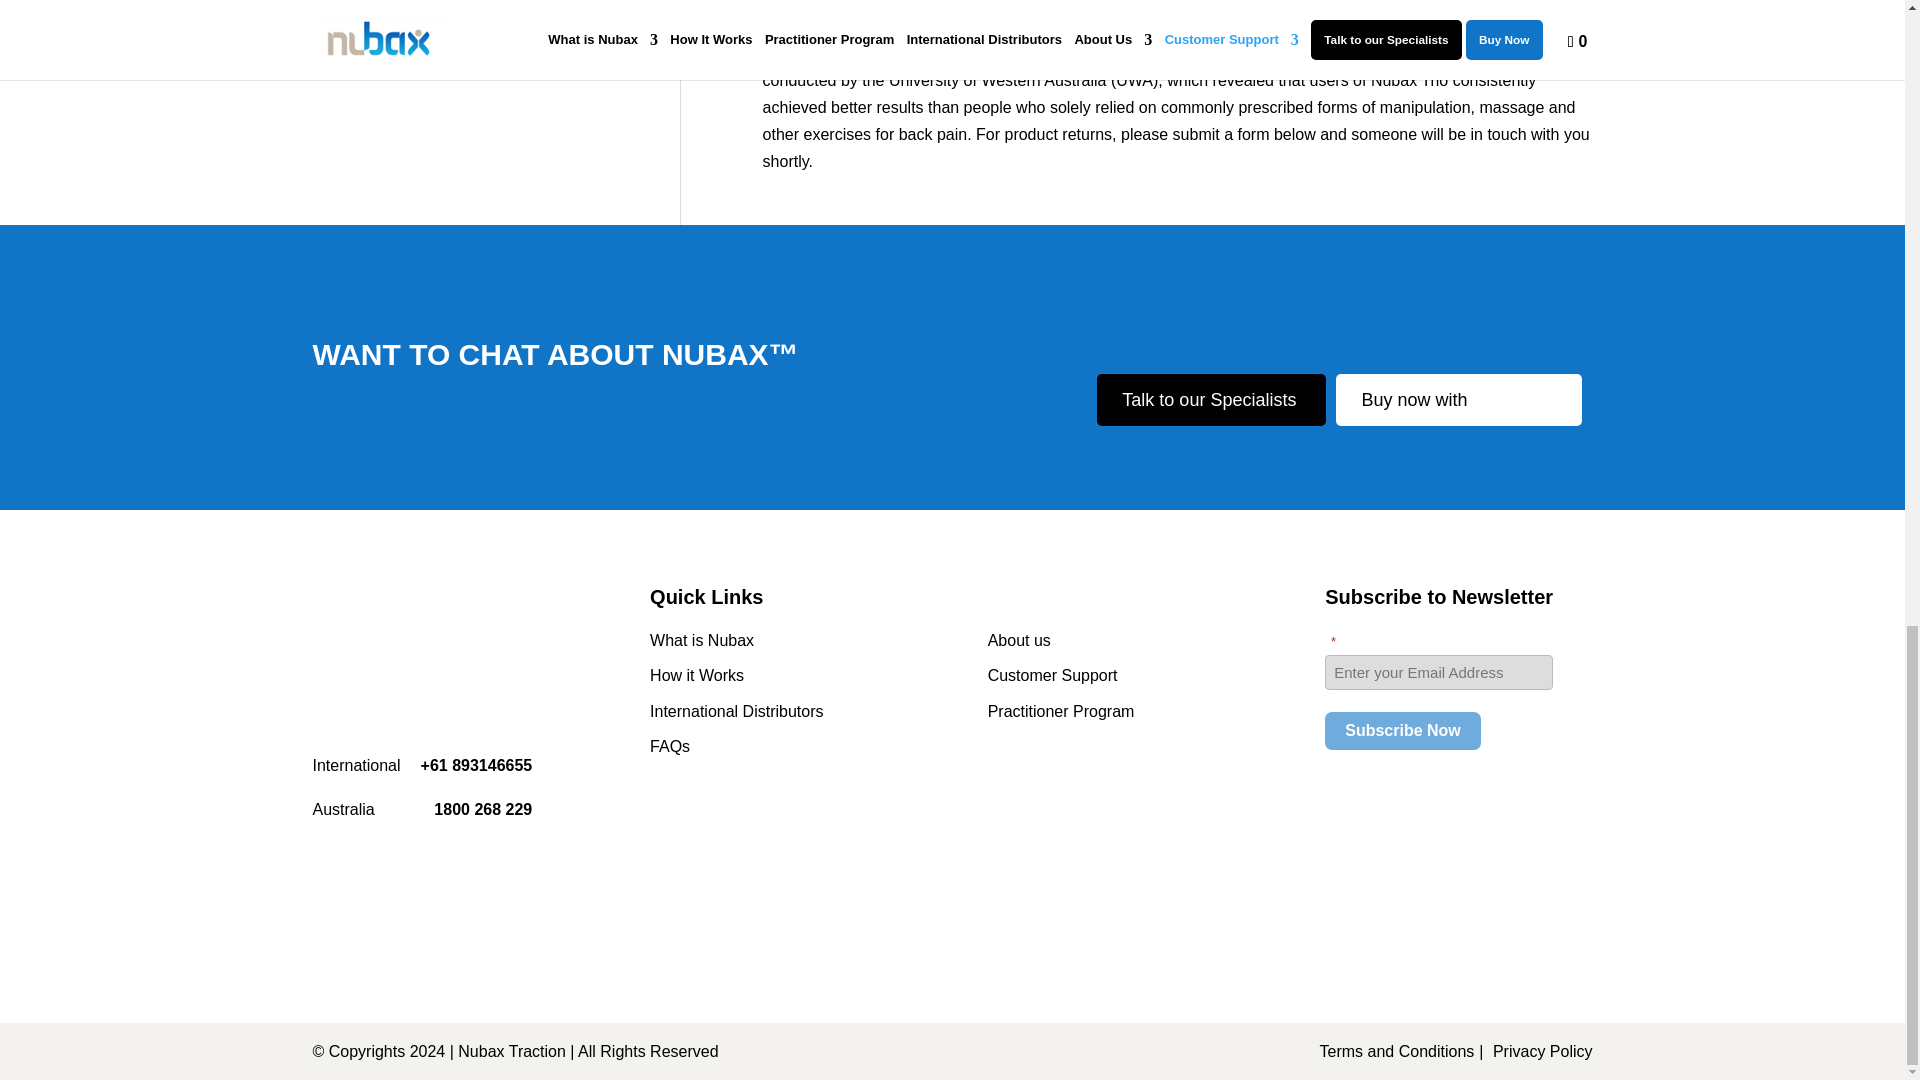 This screenshot has width=1920, height=1080. I want to click on Subscribe Now, so click(1402, 730).